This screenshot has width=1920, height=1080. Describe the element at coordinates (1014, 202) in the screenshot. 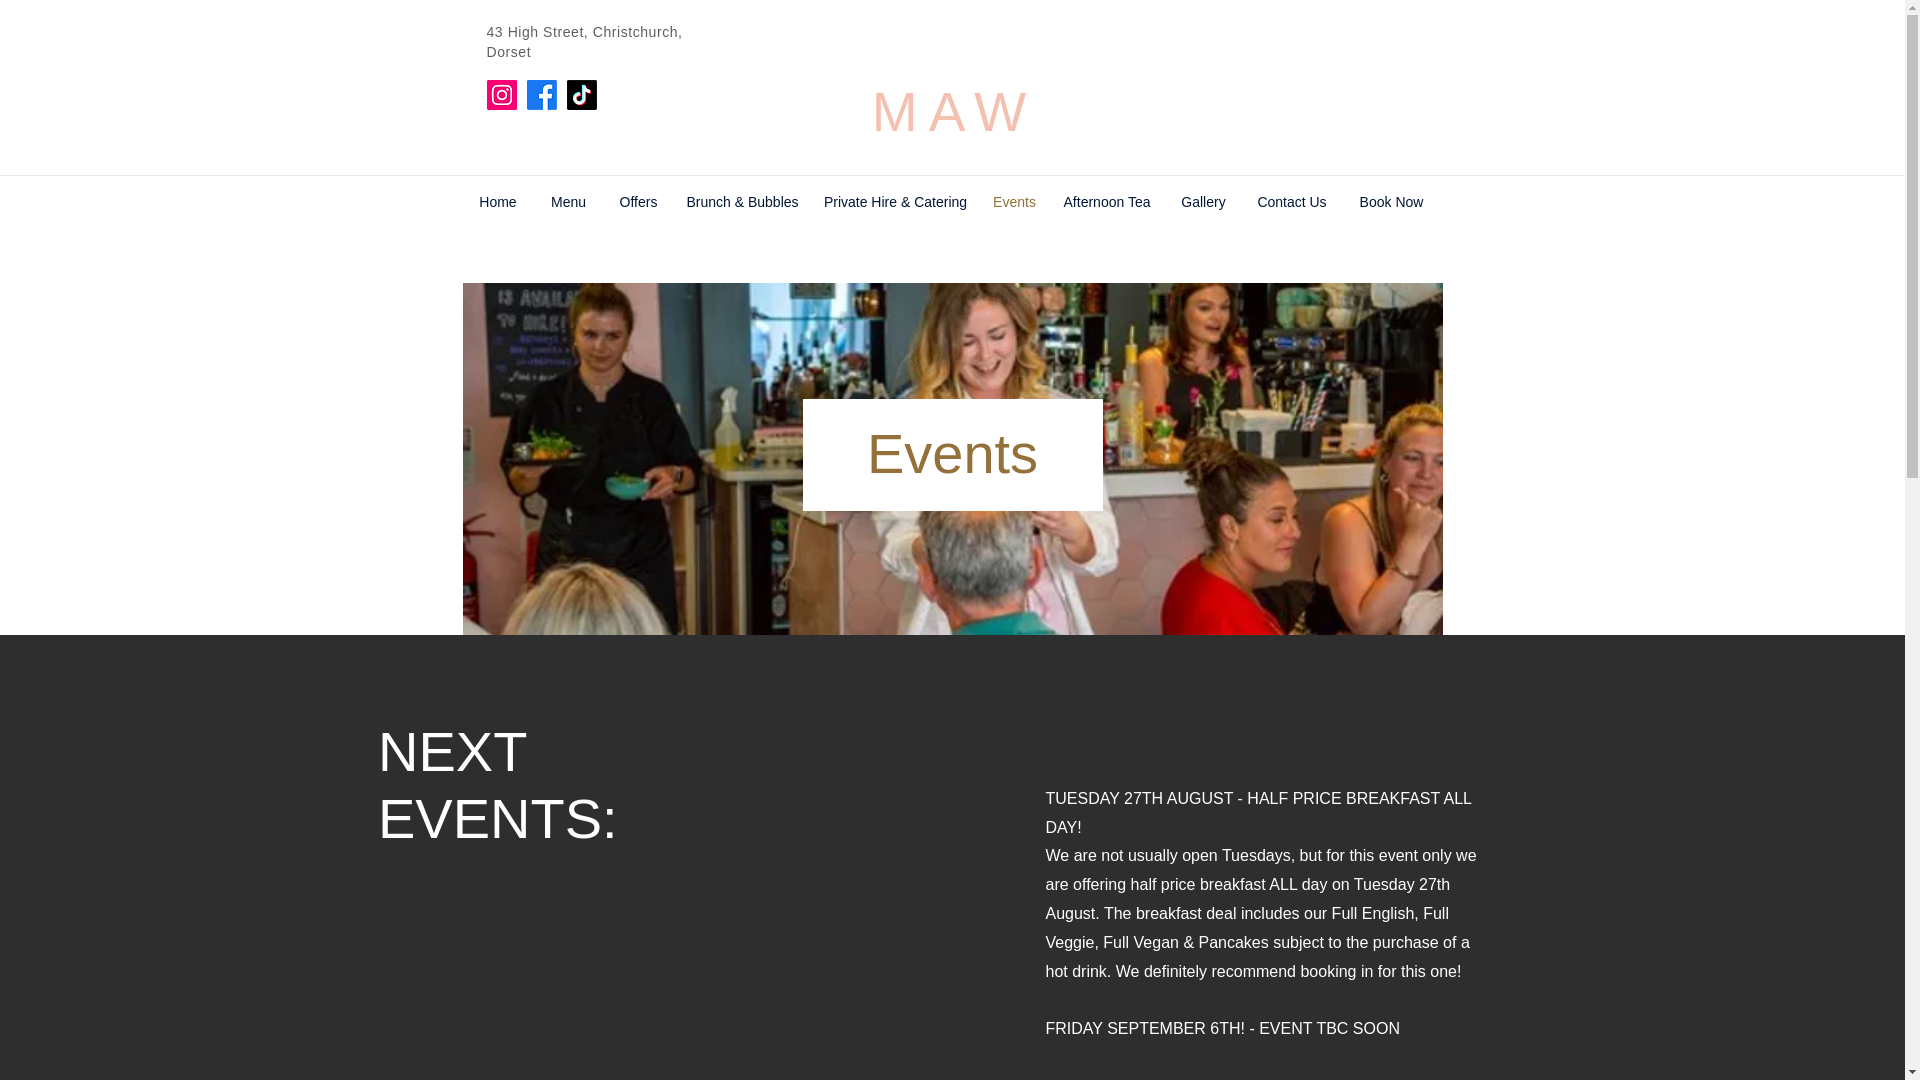

I see `Events` at that location.